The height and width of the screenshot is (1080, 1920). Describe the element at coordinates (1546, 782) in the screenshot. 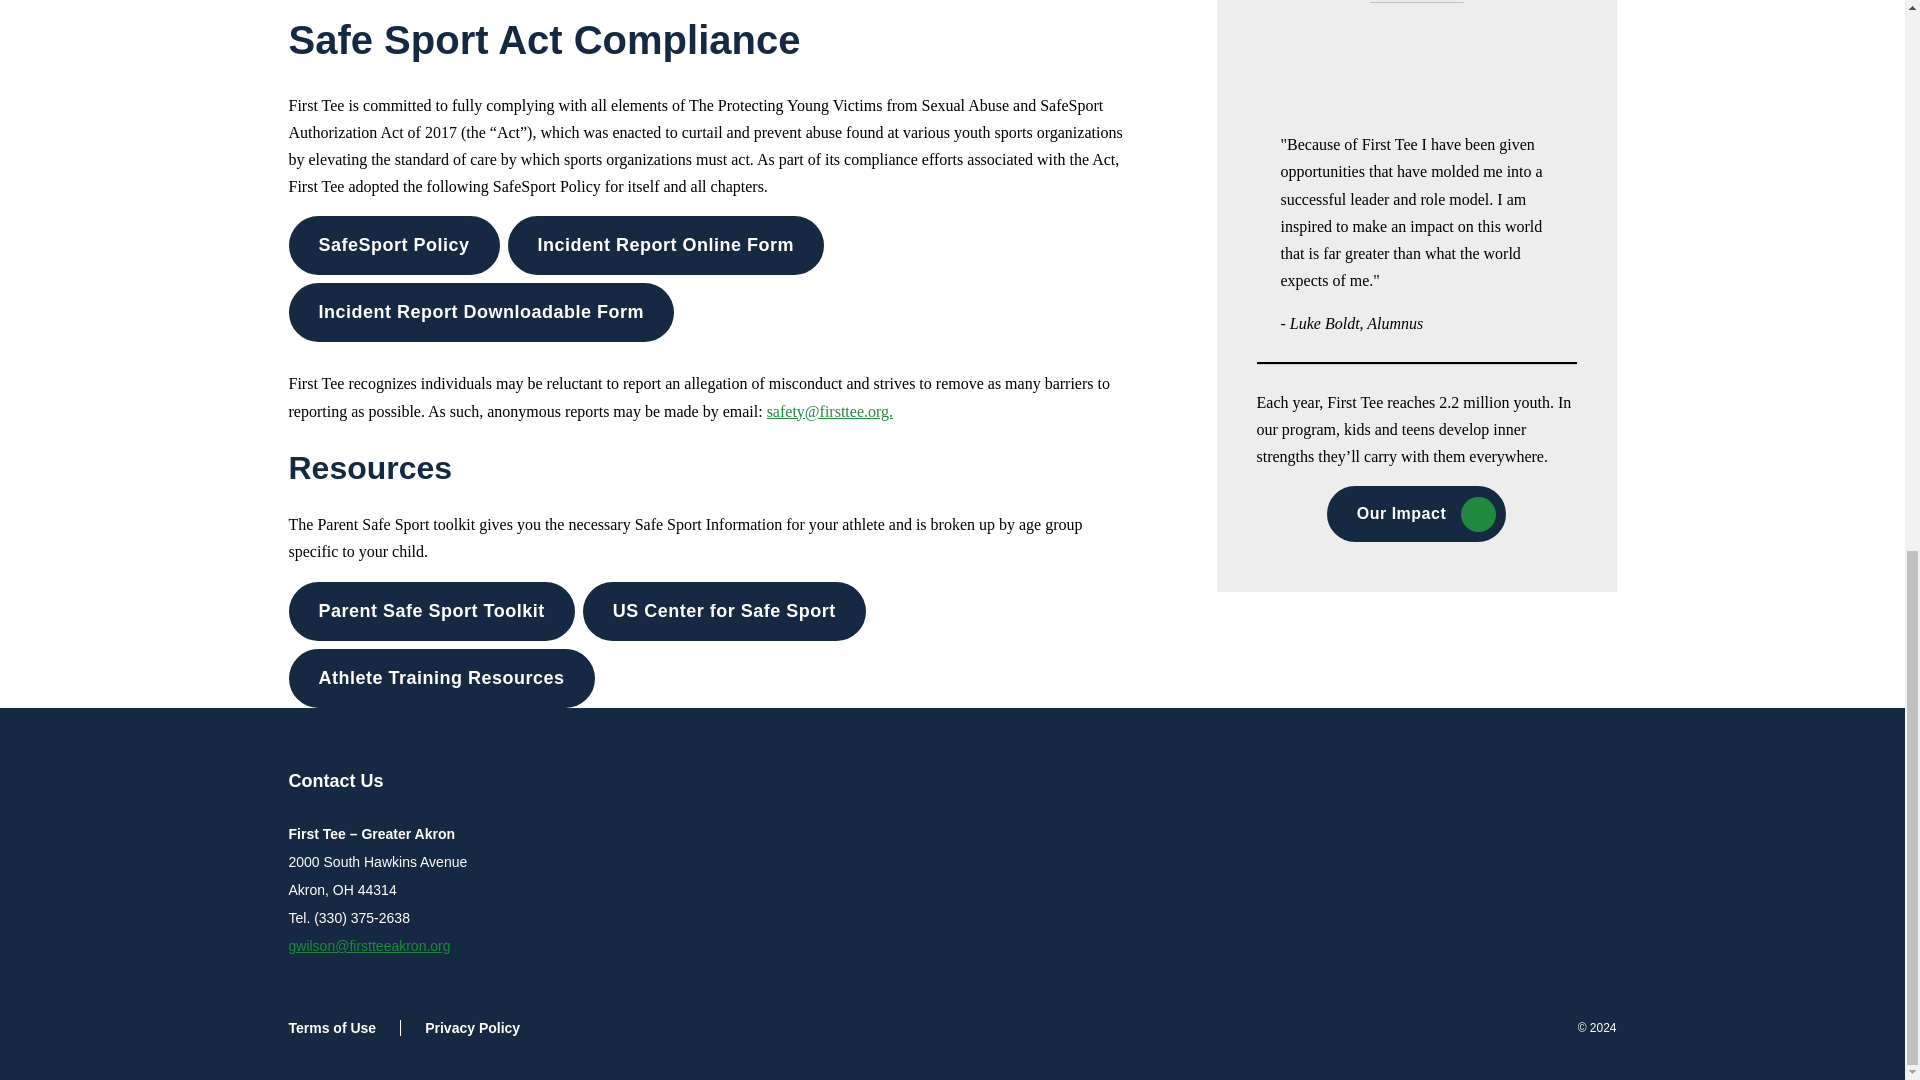

I see `Open facebook in a new window` at that location.